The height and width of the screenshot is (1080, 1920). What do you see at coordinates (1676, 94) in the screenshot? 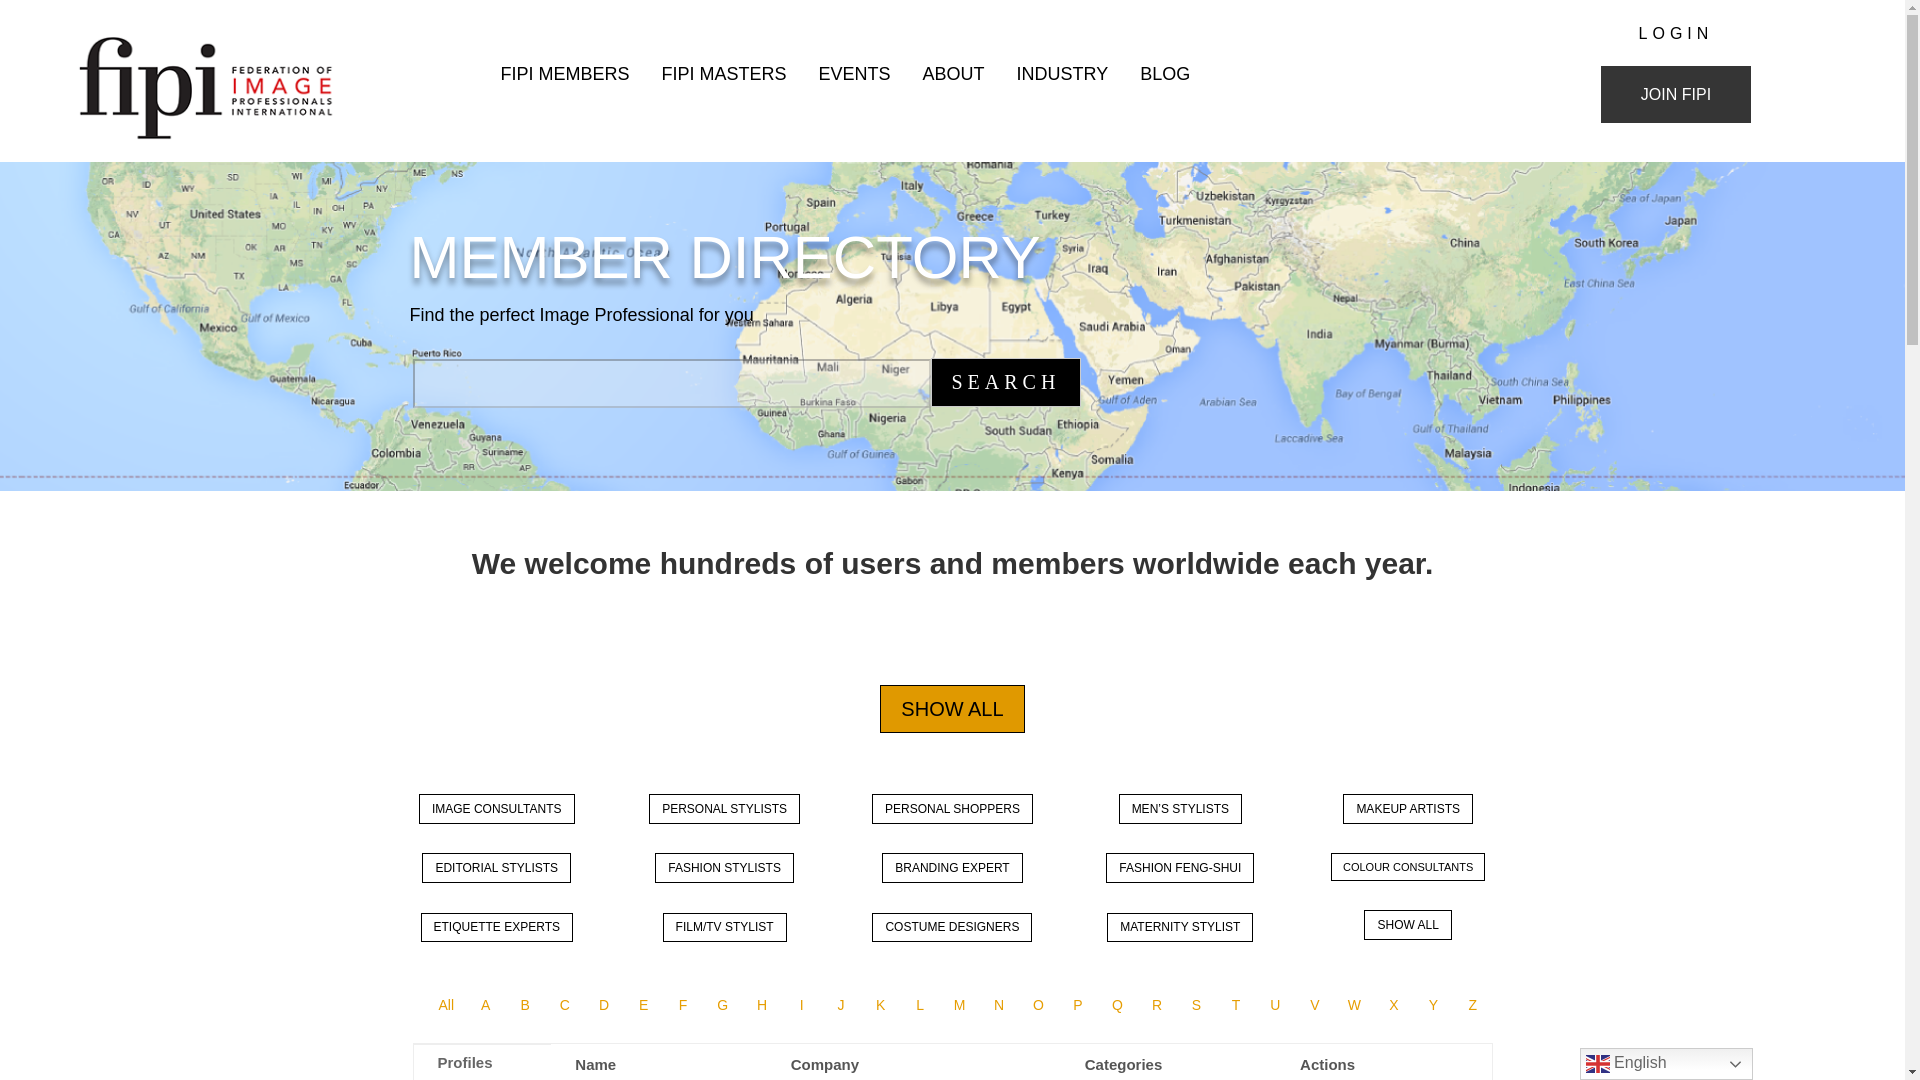
I see `JOIN FIPI` at bounding box center [1676, 94].